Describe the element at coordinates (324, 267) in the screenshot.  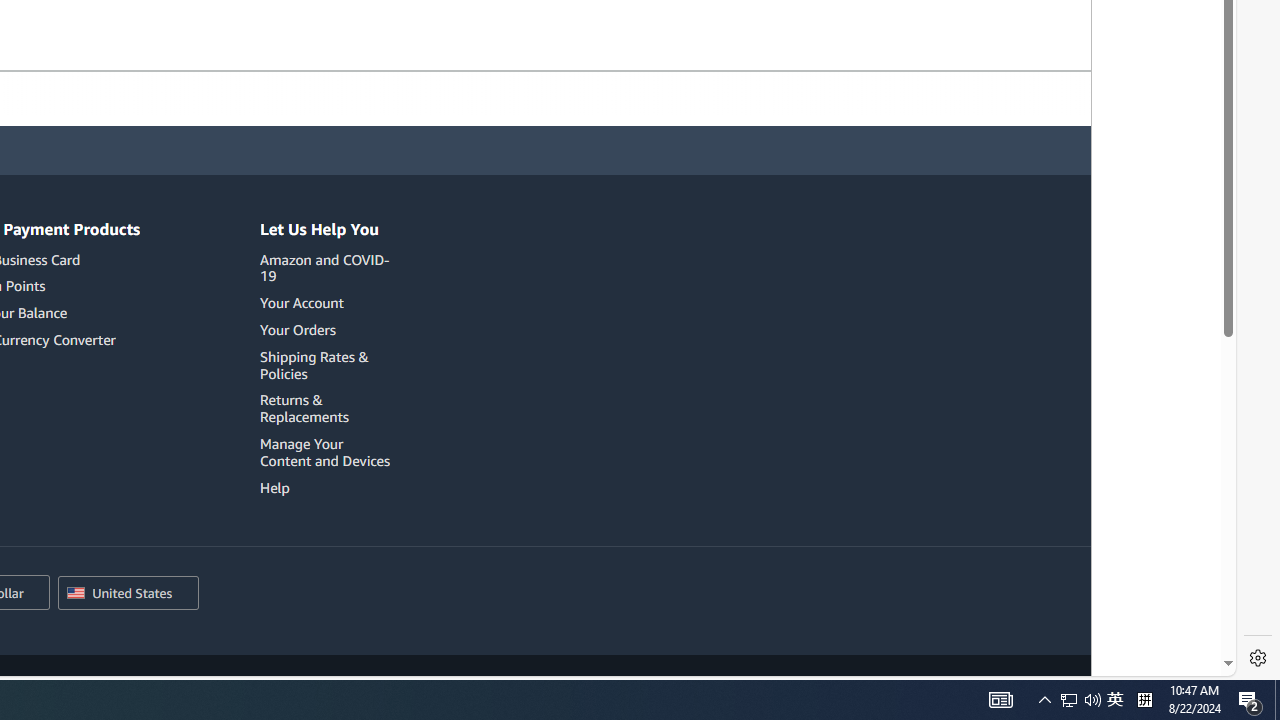
I see `Amazon and COVID-19` at that location.